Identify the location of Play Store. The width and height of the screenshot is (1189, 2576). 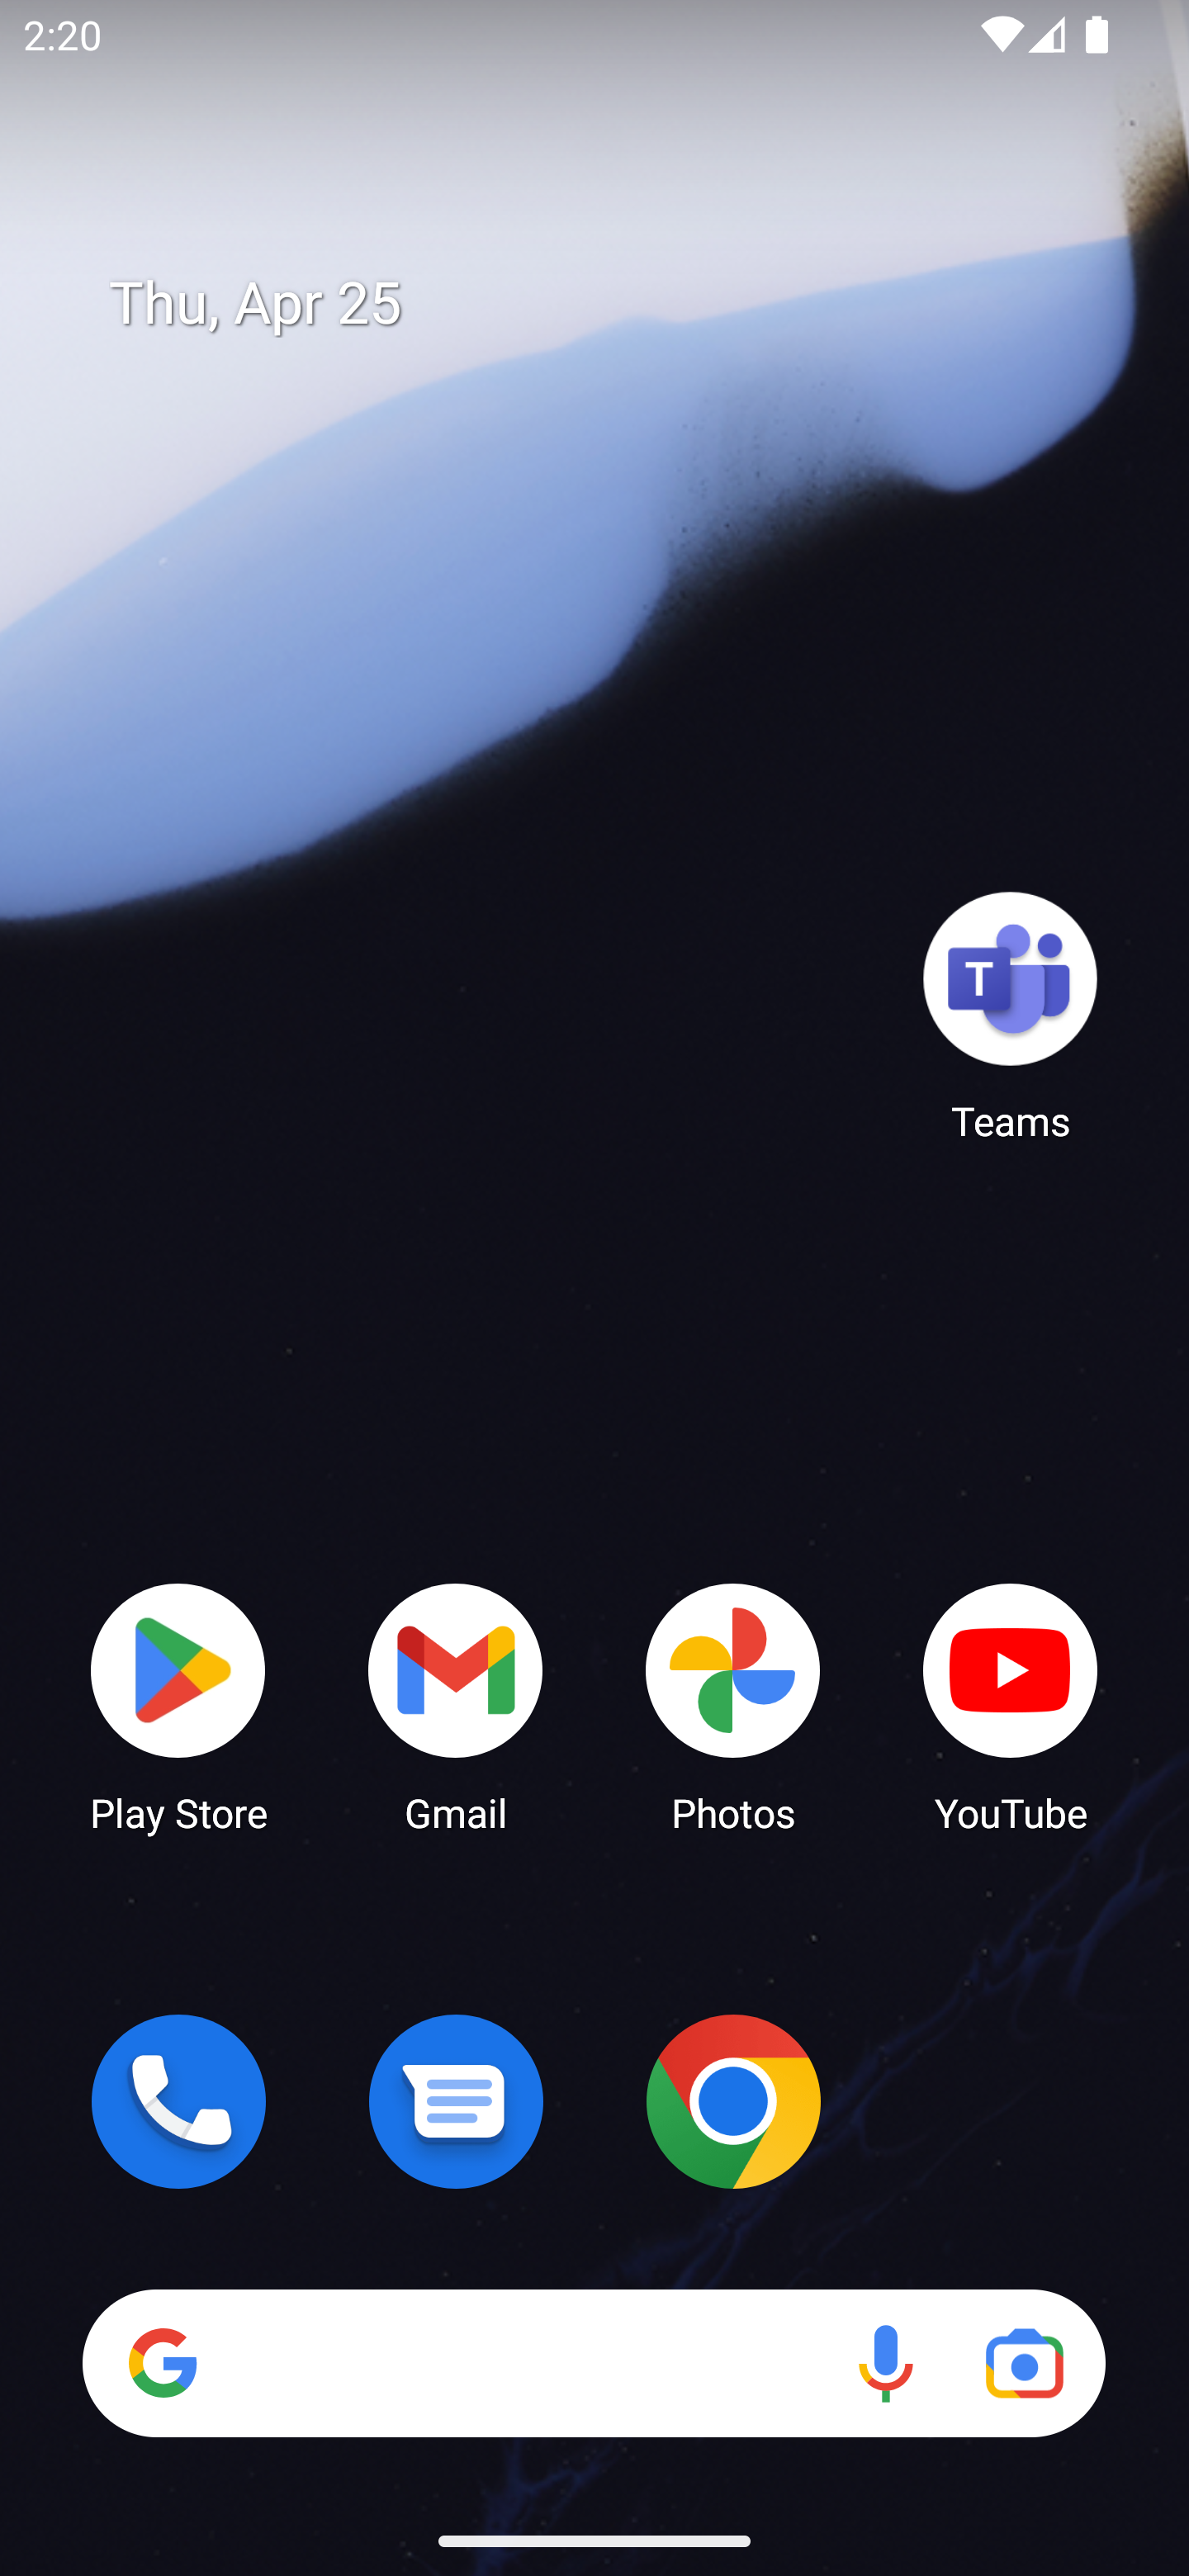
(178, 1706).